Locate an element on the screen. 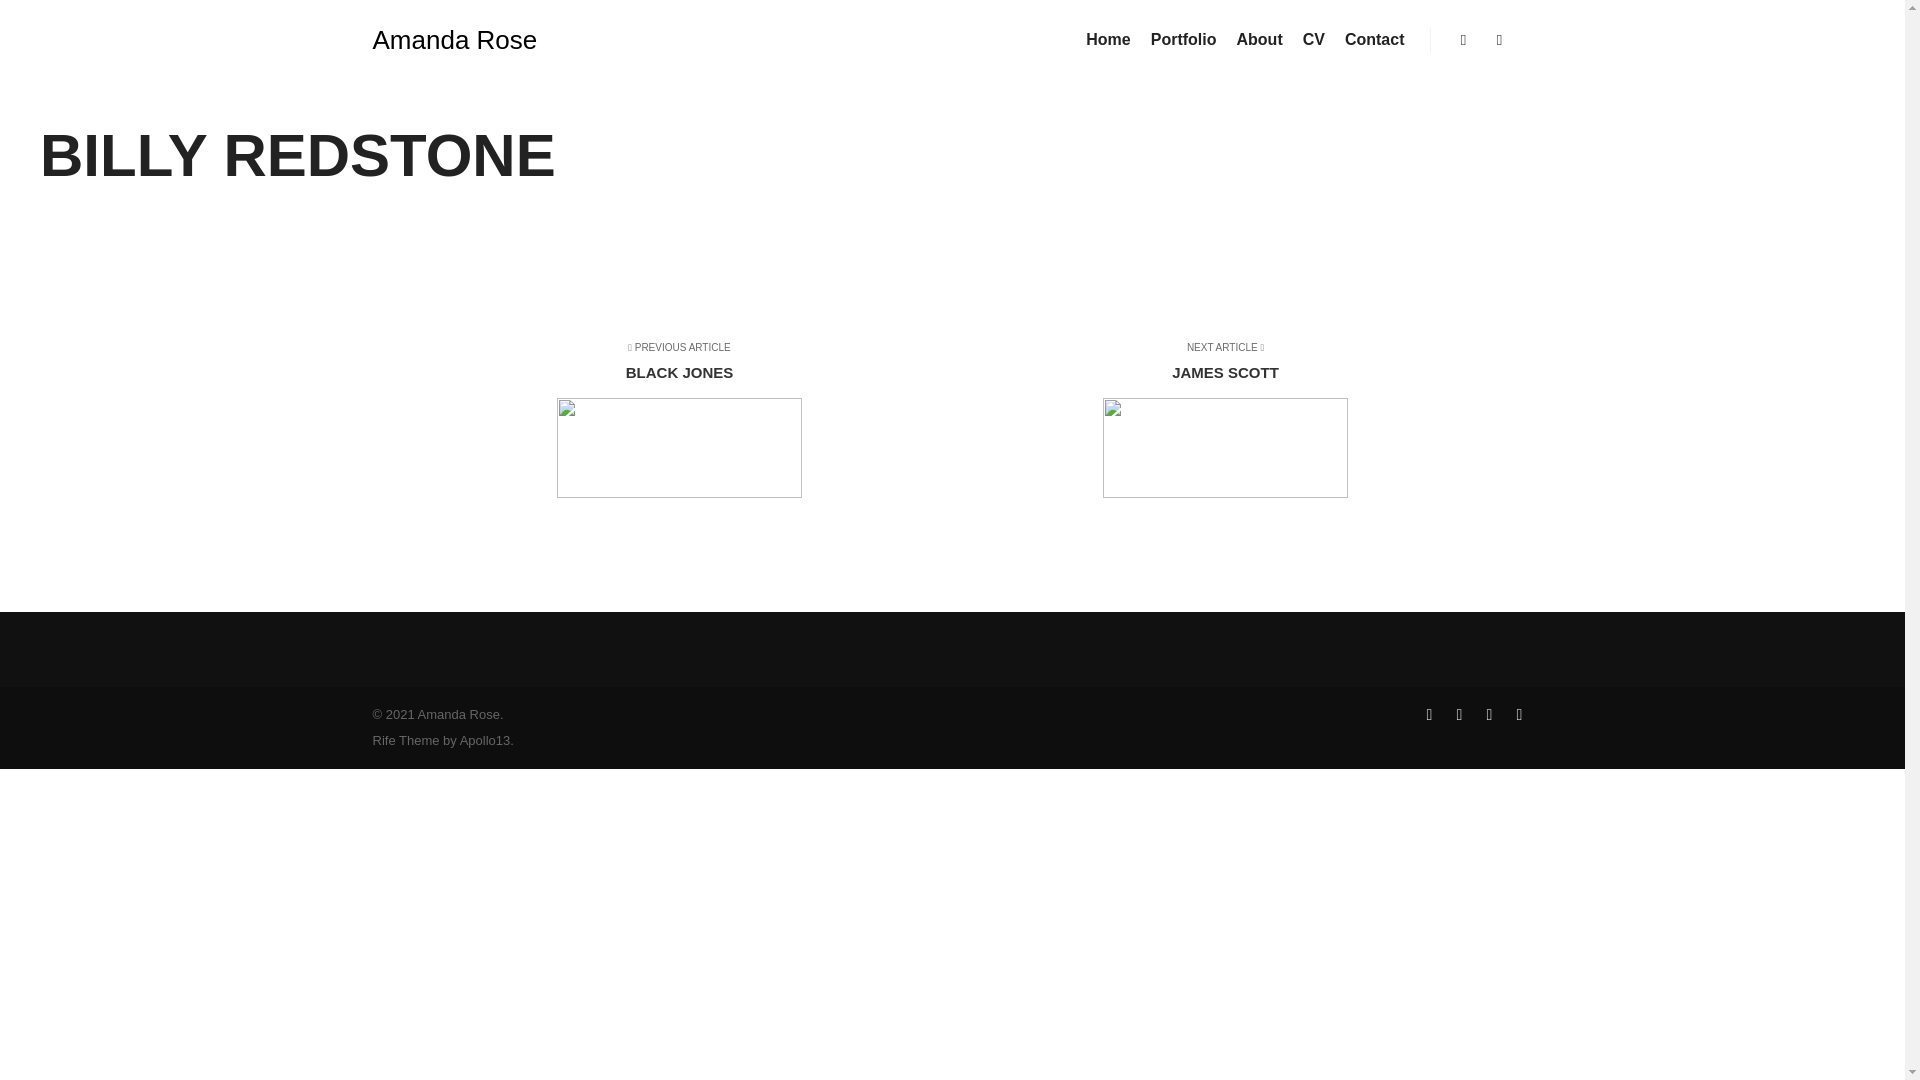 Image resolution: width=1920 pixels, height=1080 pixels. Linkedin is located at coordinates (1212, 422).